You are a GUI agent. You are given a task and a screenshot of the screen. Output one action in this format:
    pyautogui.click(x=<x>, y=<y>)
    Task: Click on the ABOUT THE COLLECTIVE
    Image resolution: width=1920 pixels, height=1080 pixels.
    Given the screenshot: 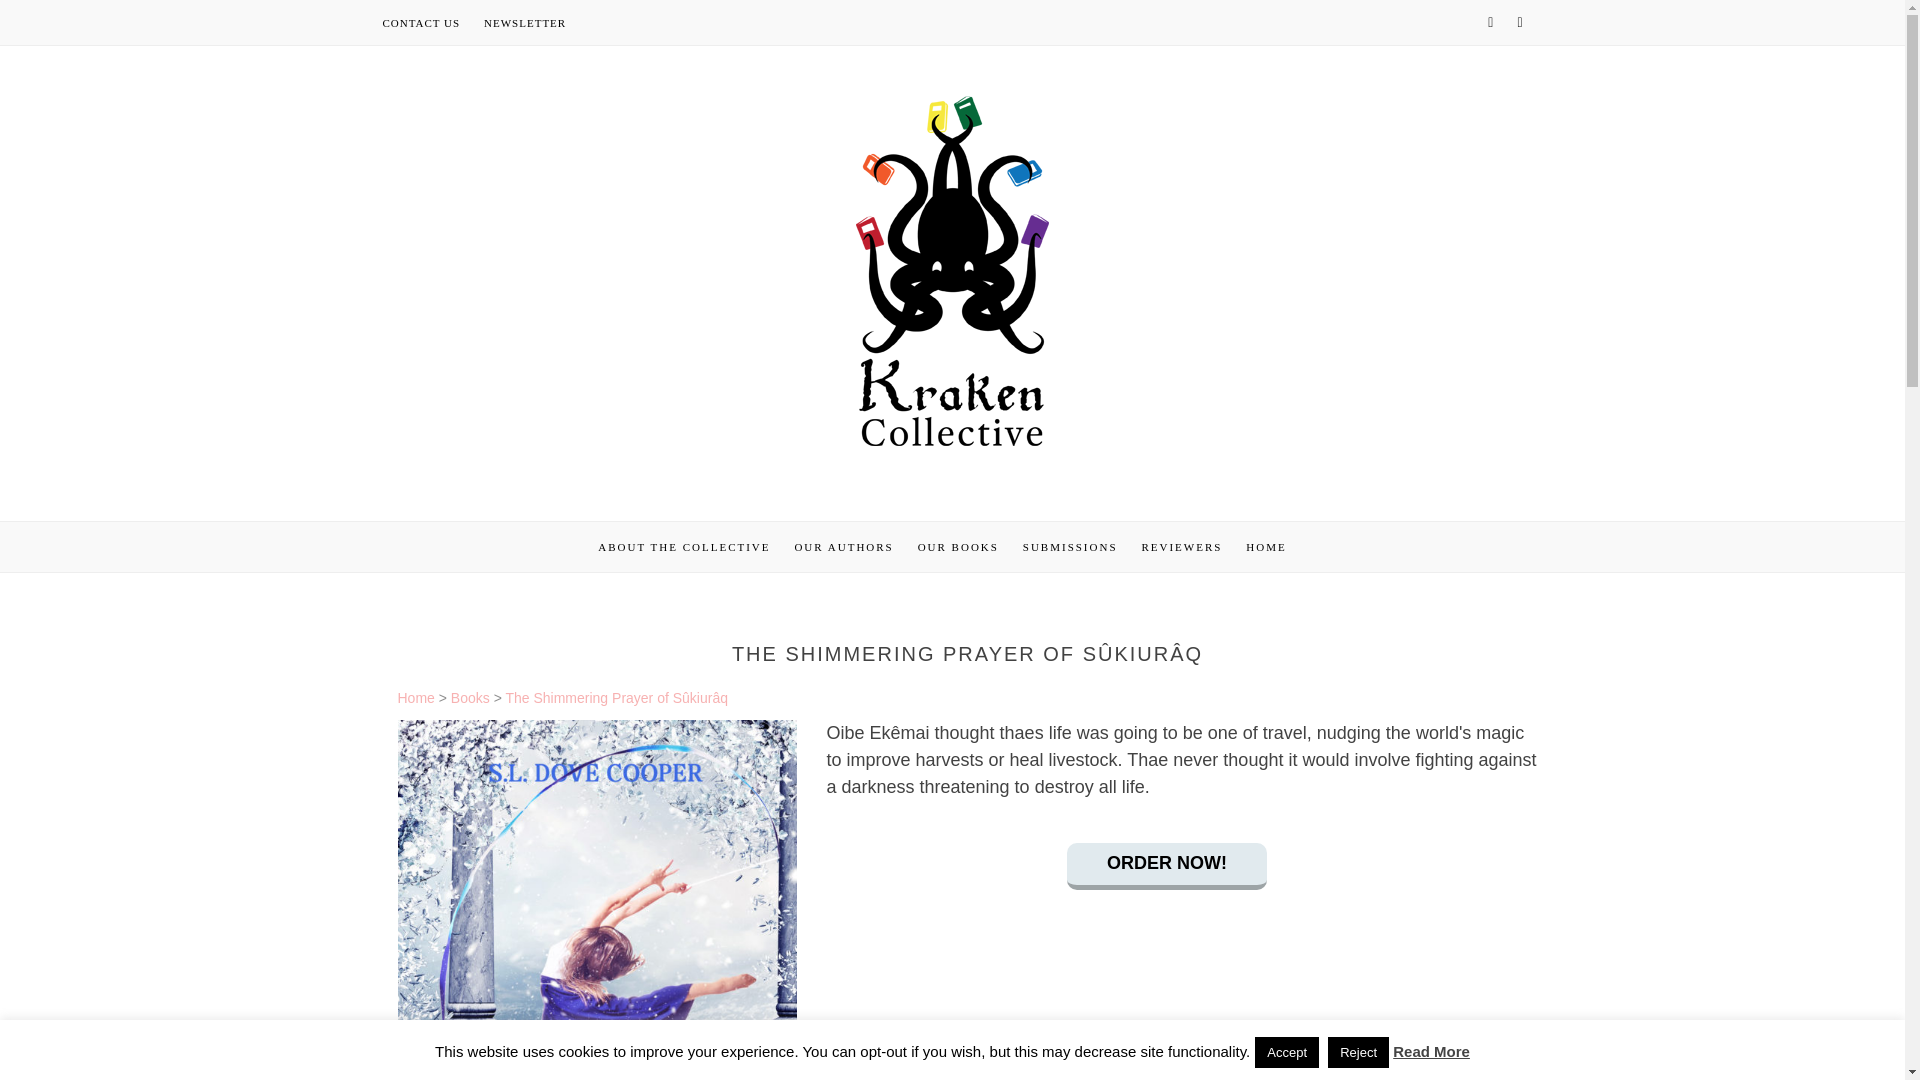 What is the action you would take?
    pyautogui.click(x=683, y=546)
    